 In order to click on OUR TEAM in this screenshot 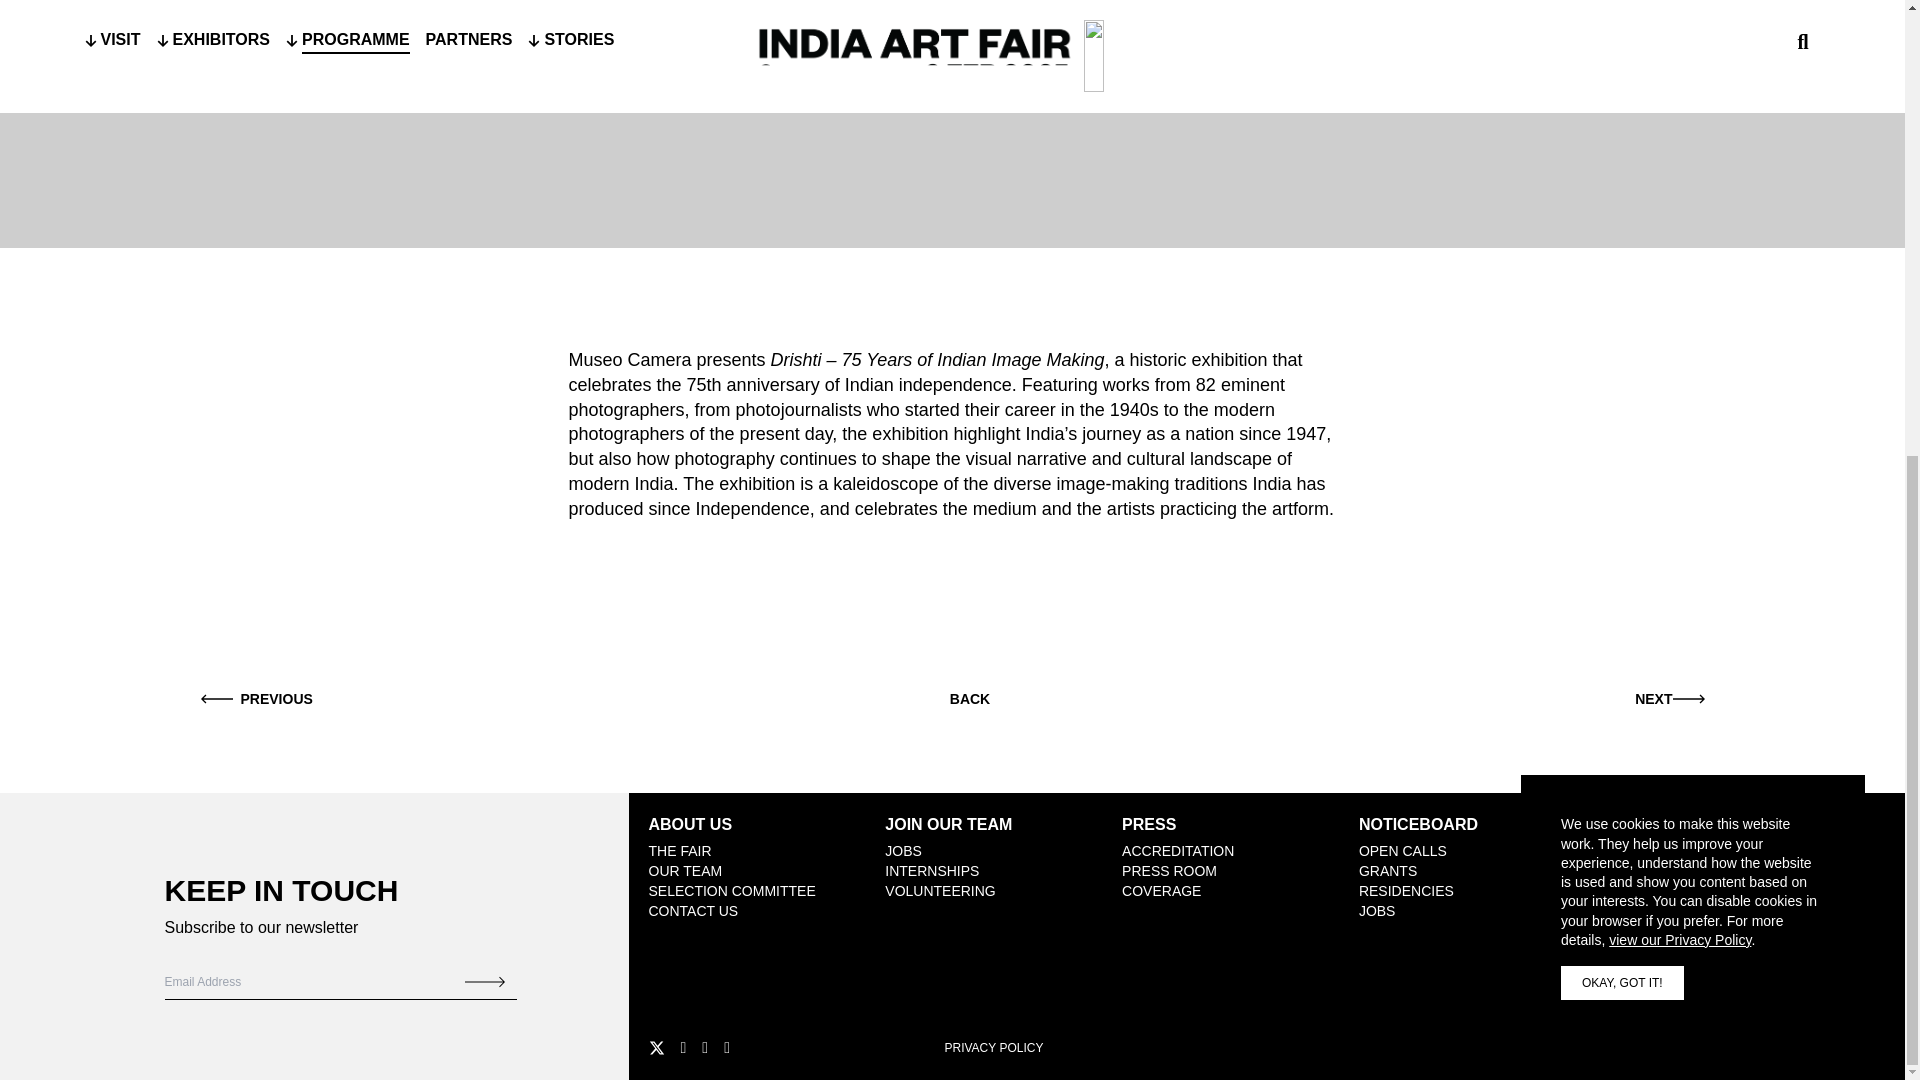, I will do `click(684, 870)`.